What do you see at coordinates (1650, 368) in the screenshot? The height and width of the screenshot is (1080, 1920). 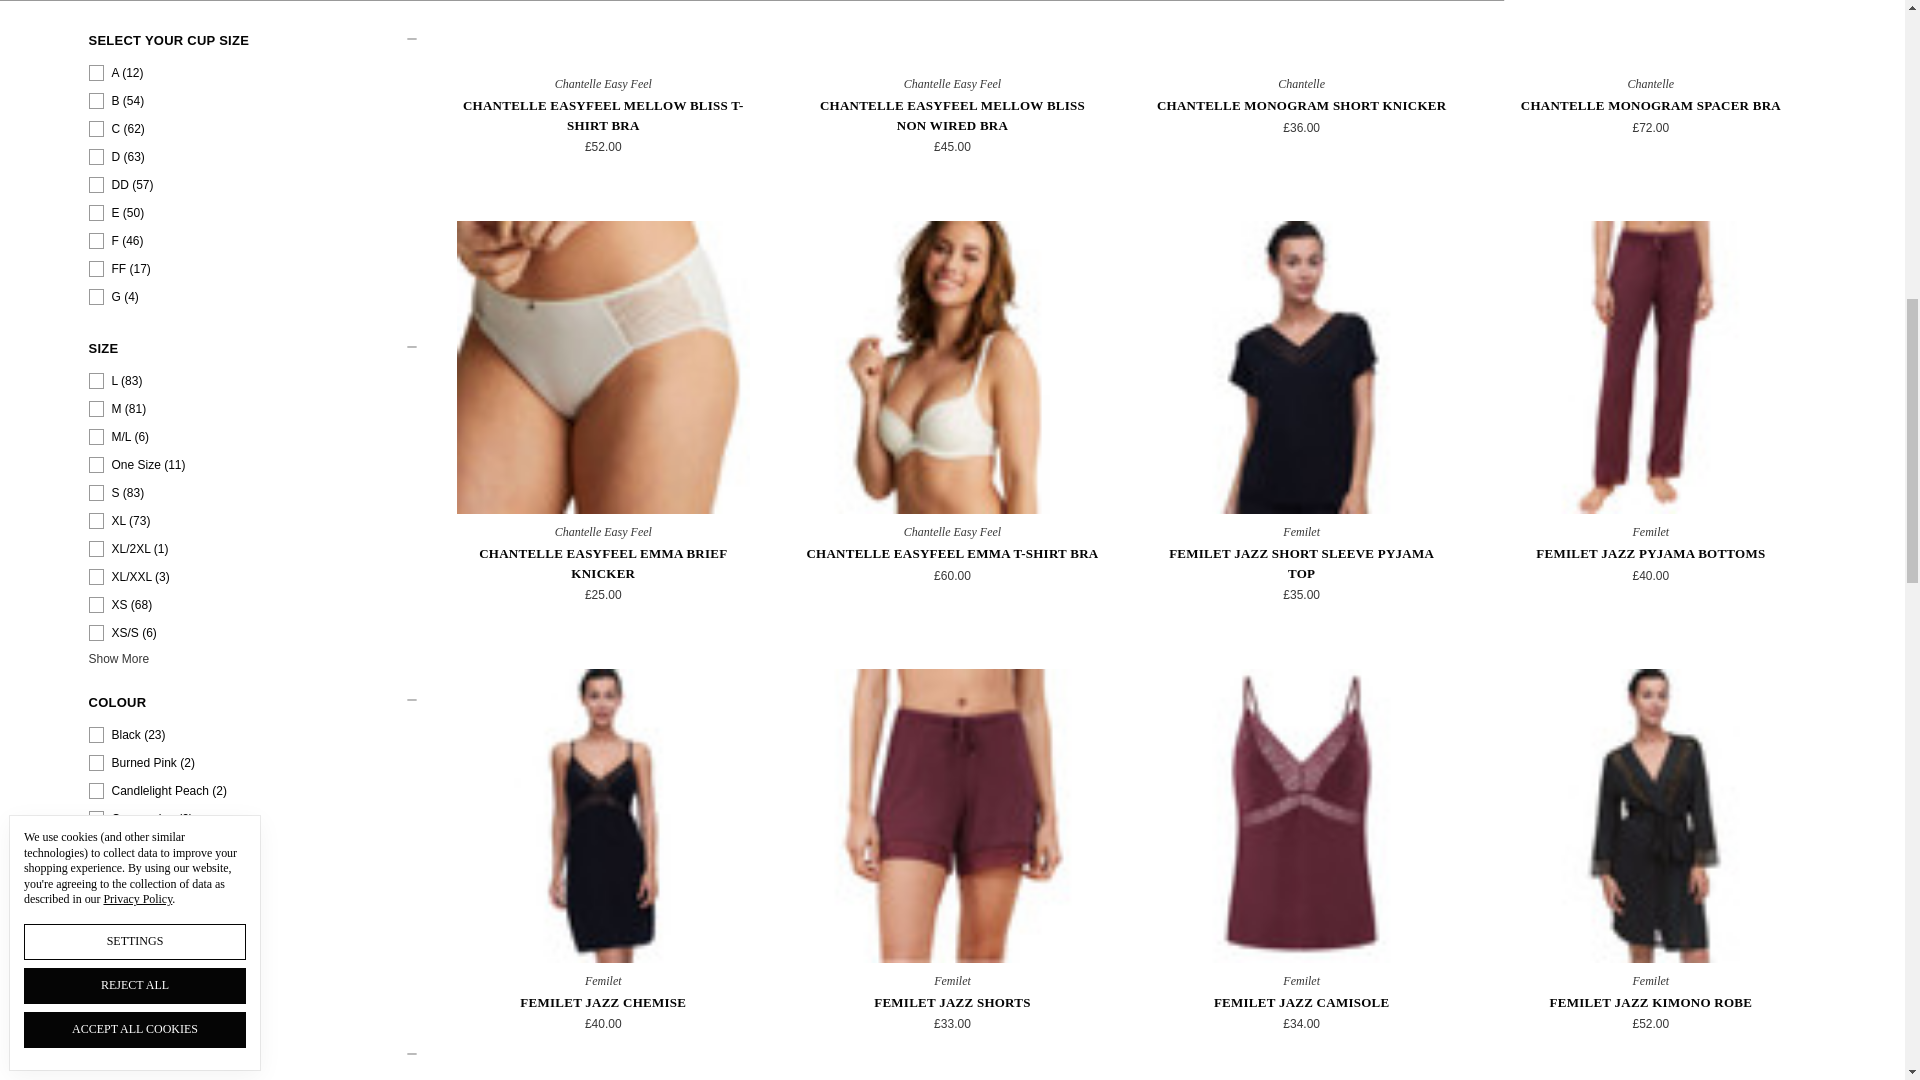 I see `Femilet Jazz Pyjama Bottoms in port` at bounding box center [1650, 368].